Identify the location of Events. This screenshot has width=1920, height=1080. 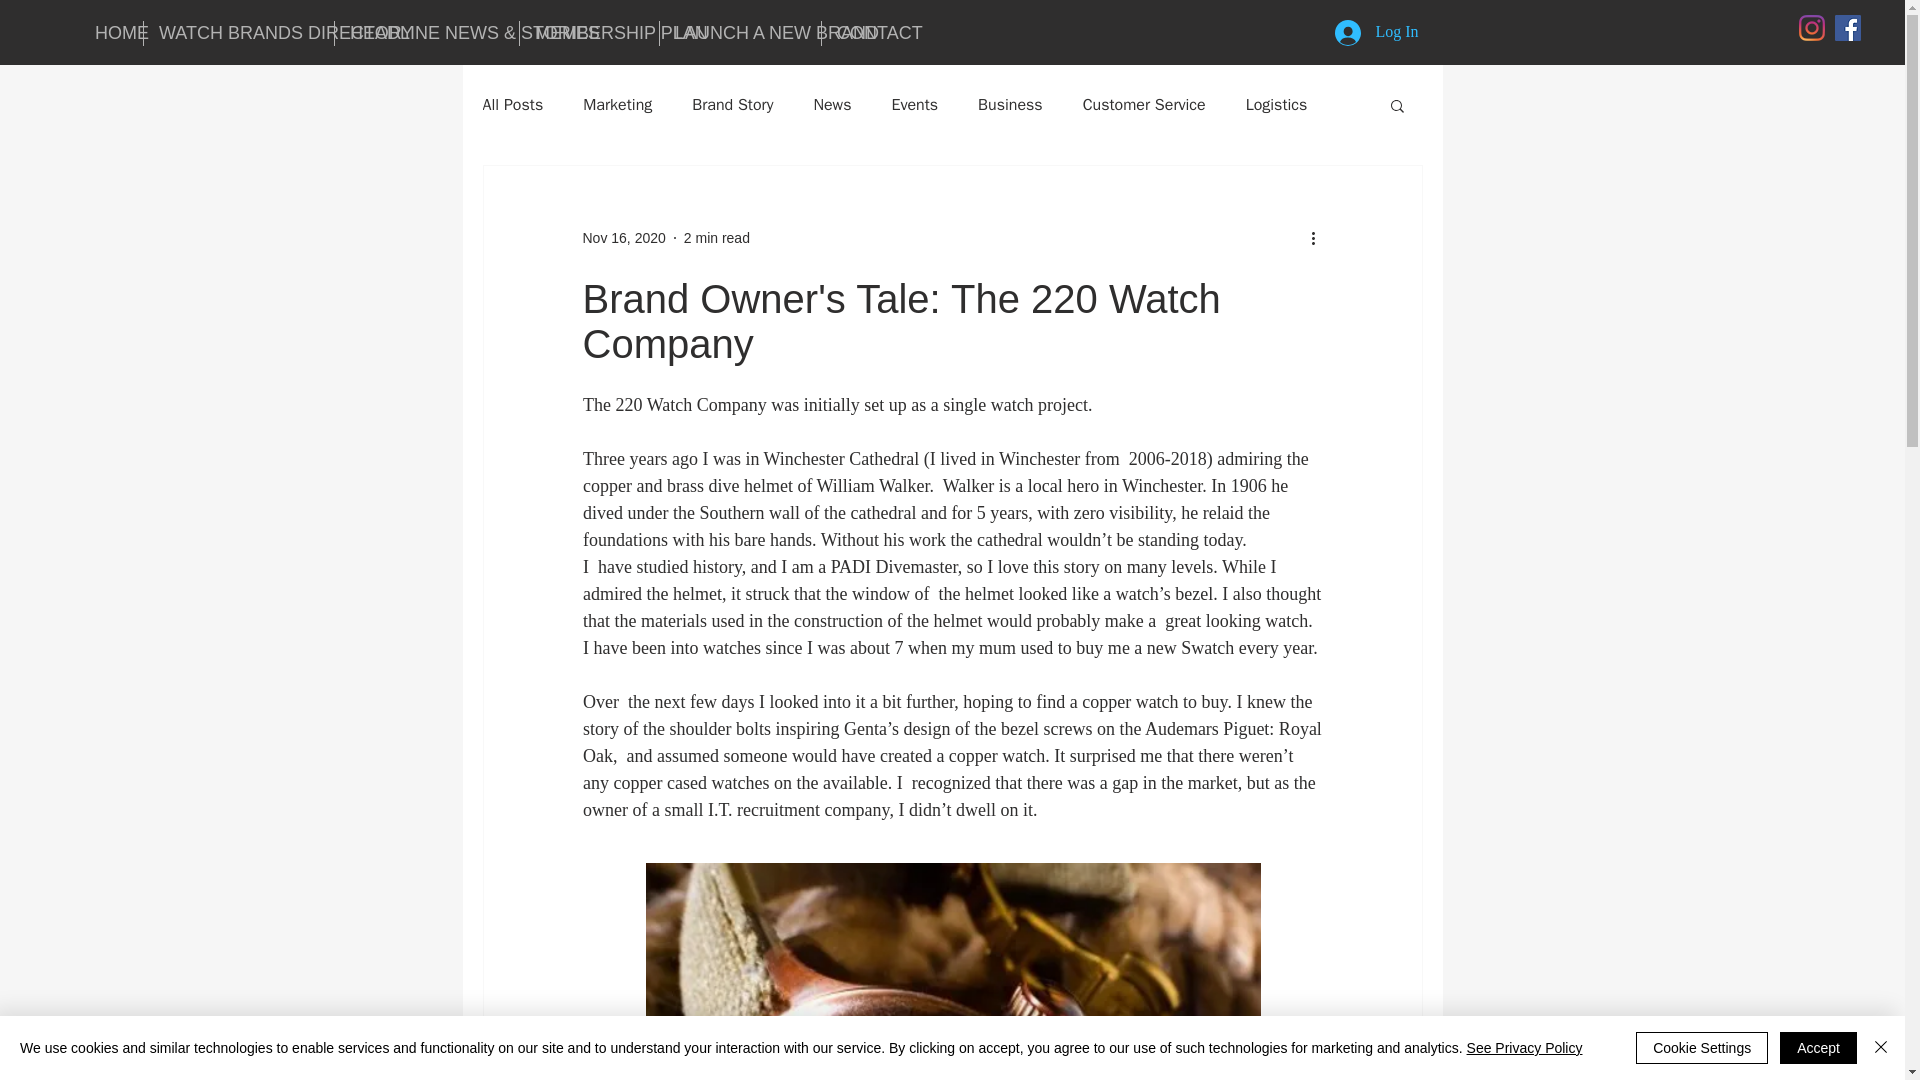
(914, 104).